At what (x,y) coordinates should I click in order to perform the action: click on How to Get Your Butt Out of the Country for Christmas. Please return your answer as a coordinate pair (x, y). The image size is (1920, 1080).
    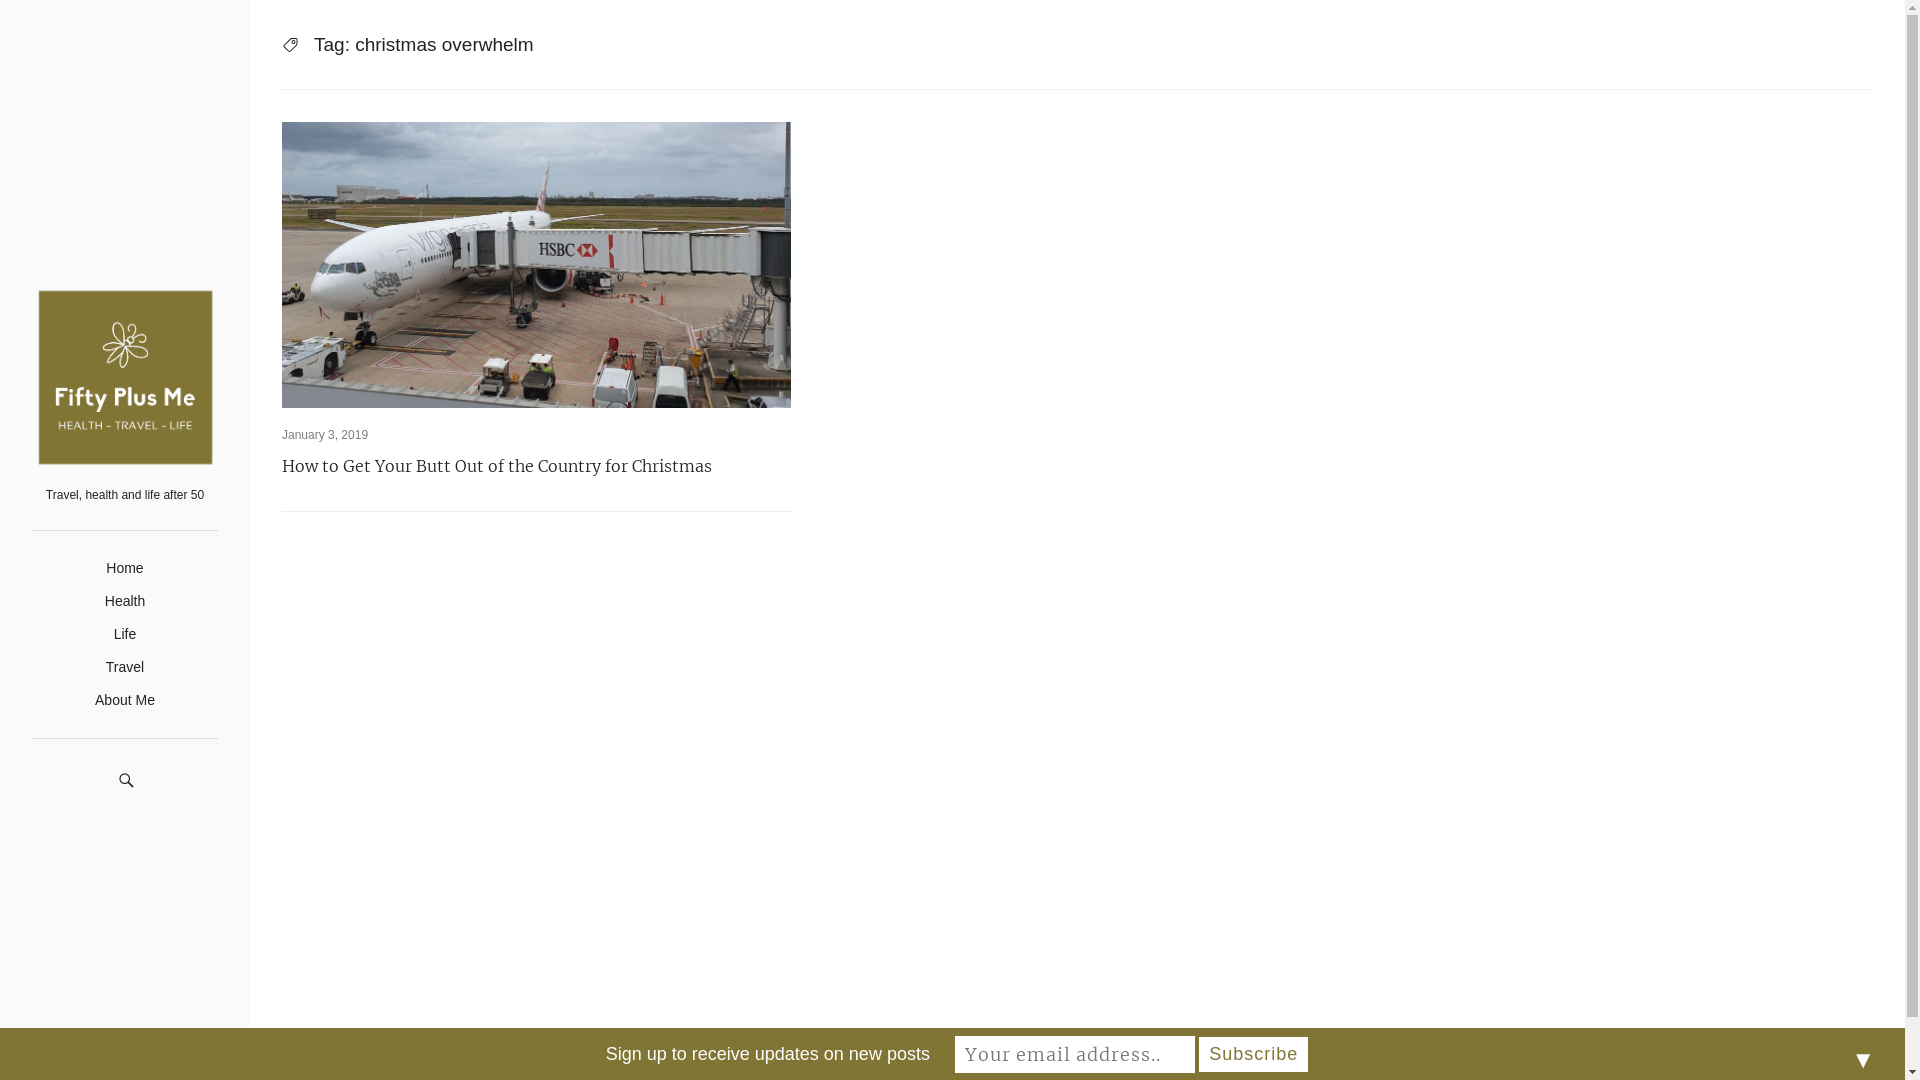
    Looking at the image, I should click on (536, 466).